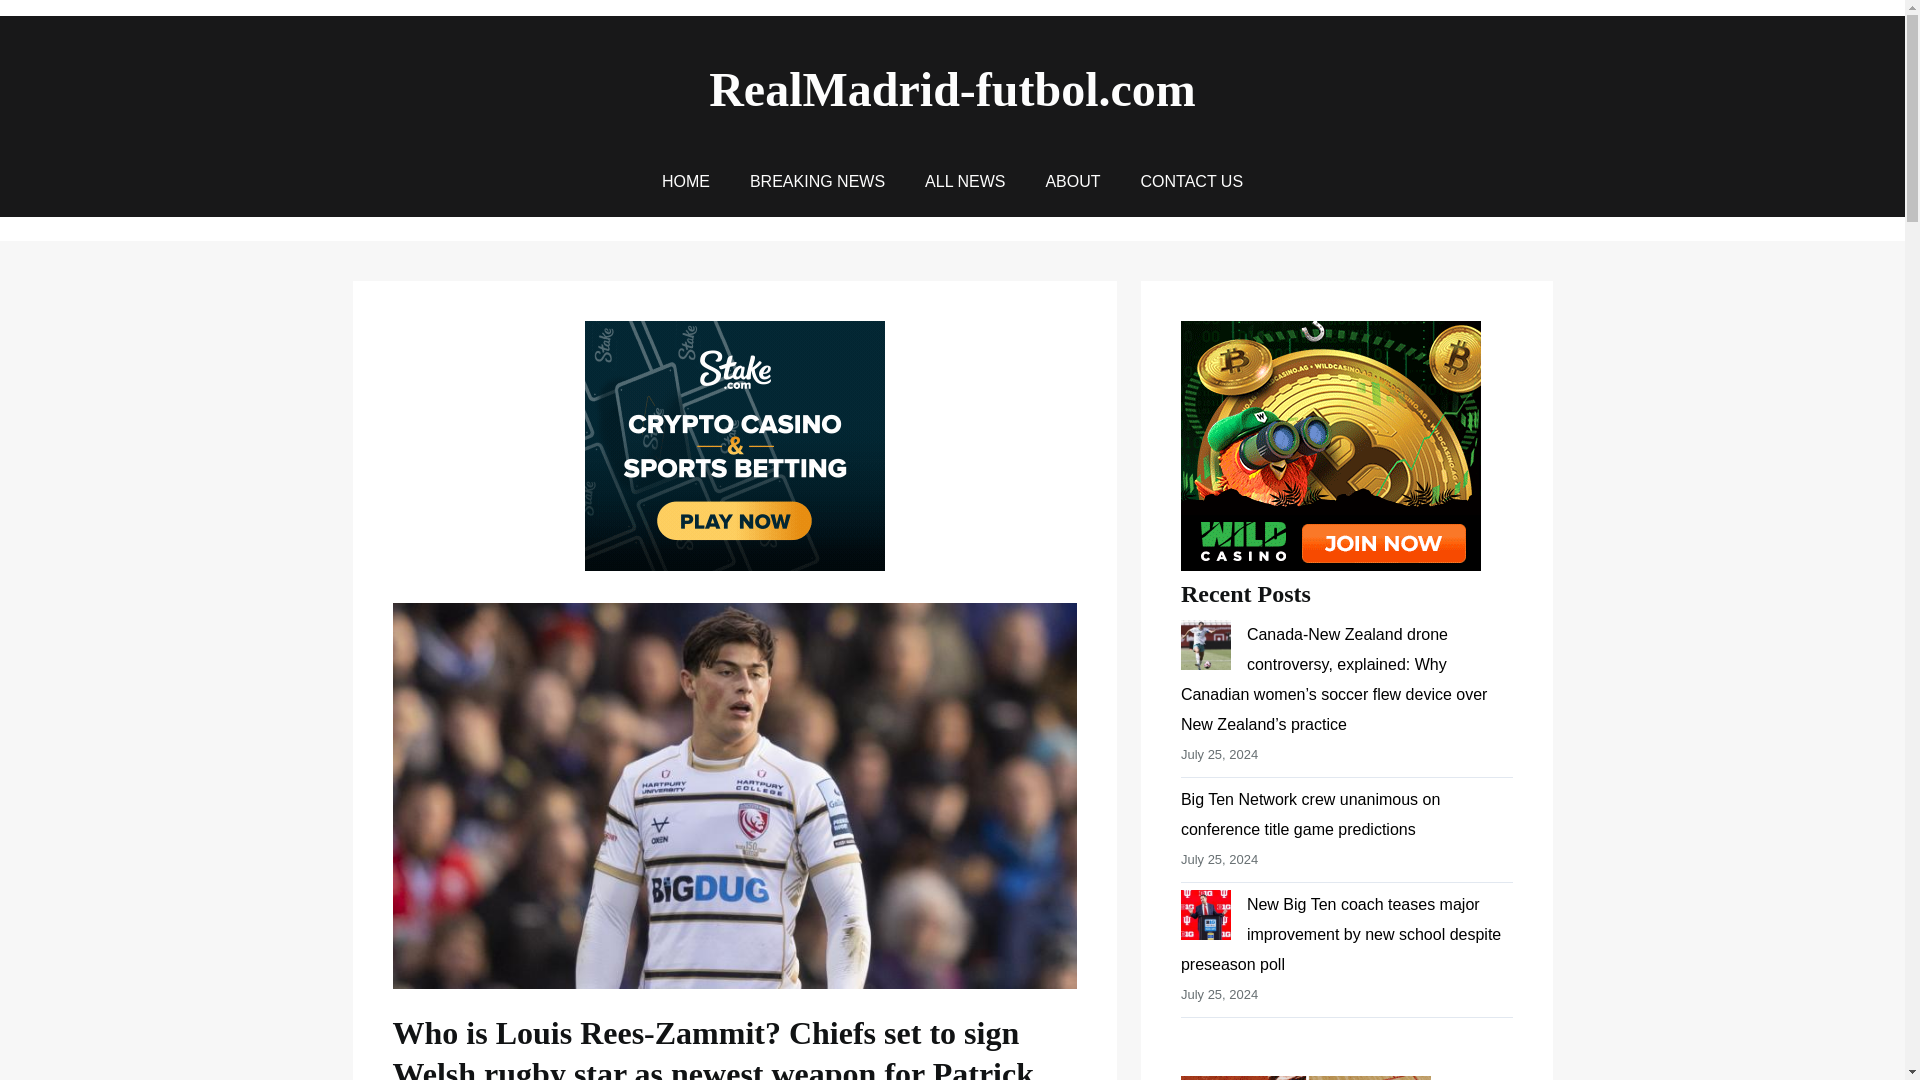  What do you see at coordinates (964, 182) in the screenshot?
I see `ALL NEWS` at bounding box center [964, 182].